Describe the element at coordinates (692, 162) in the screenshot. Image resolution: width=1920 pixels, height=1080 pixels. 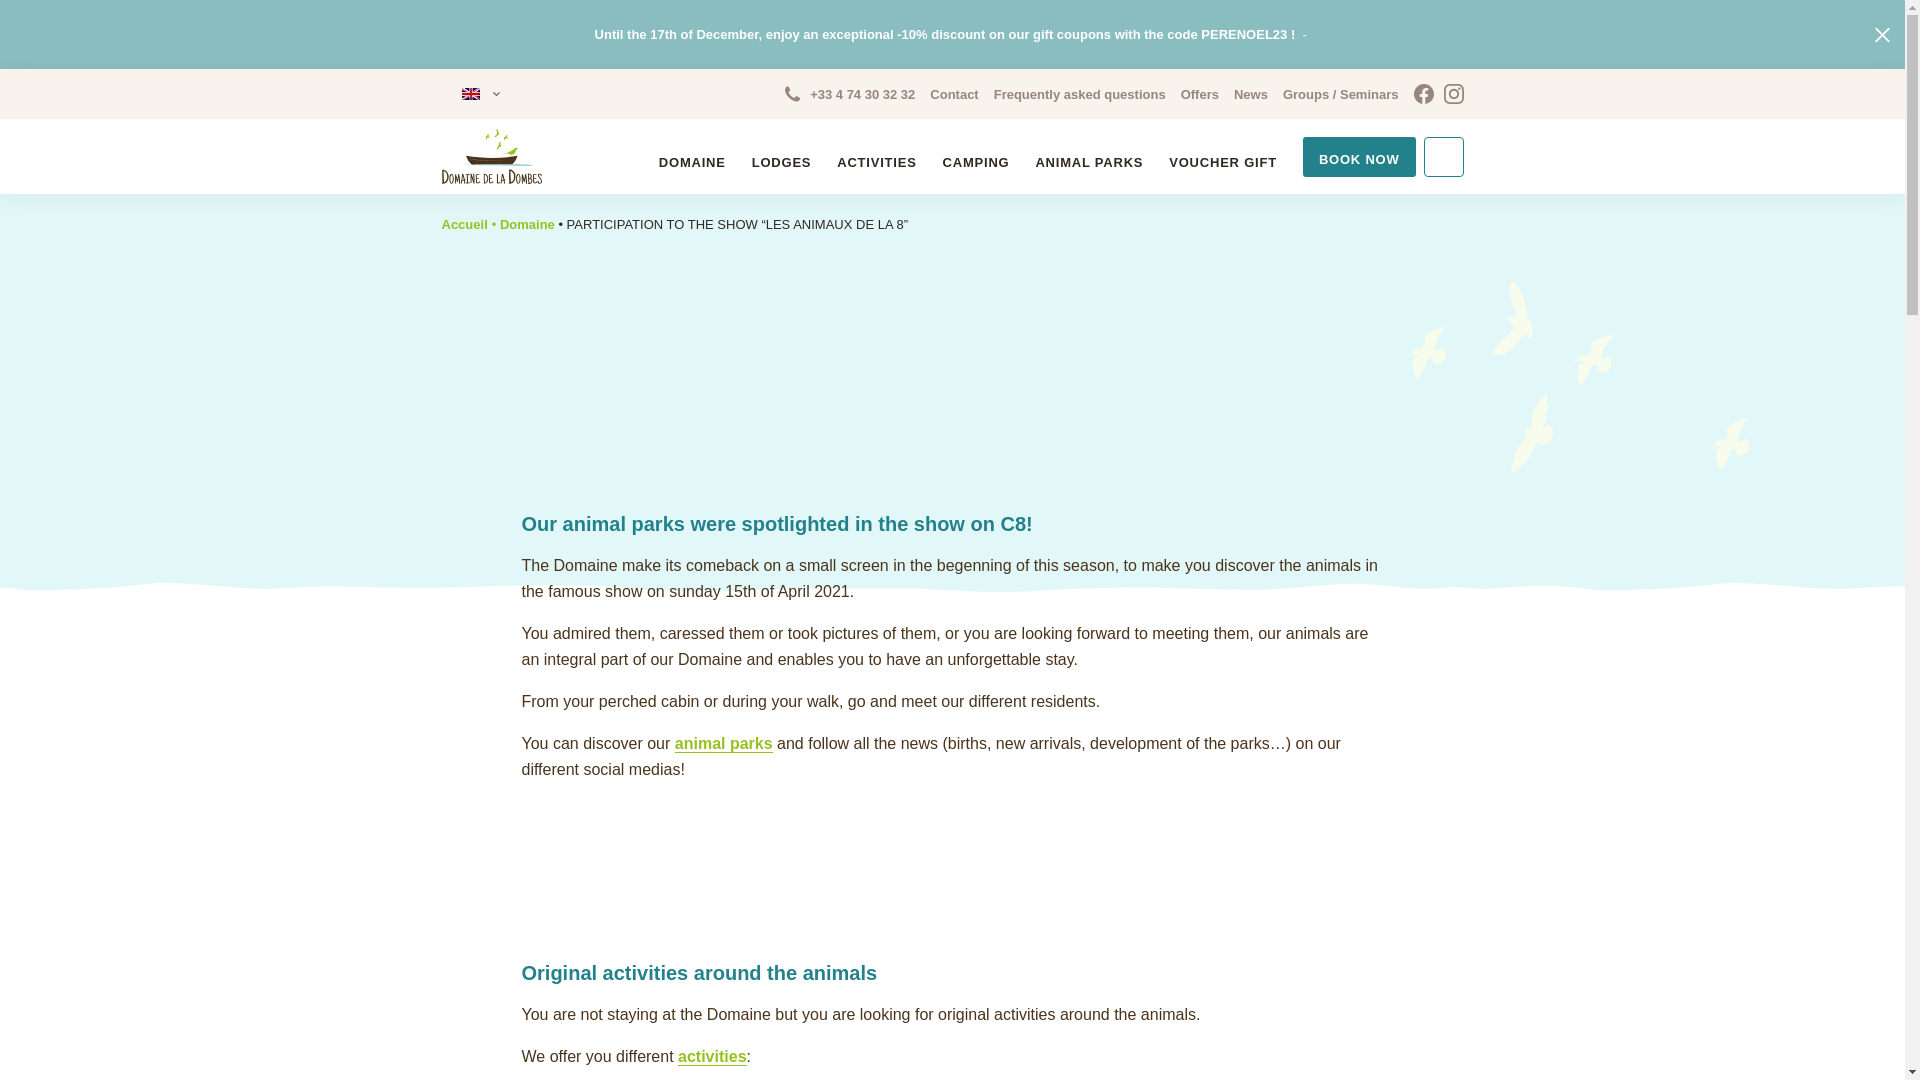
I see `DOMAINE` at that location.